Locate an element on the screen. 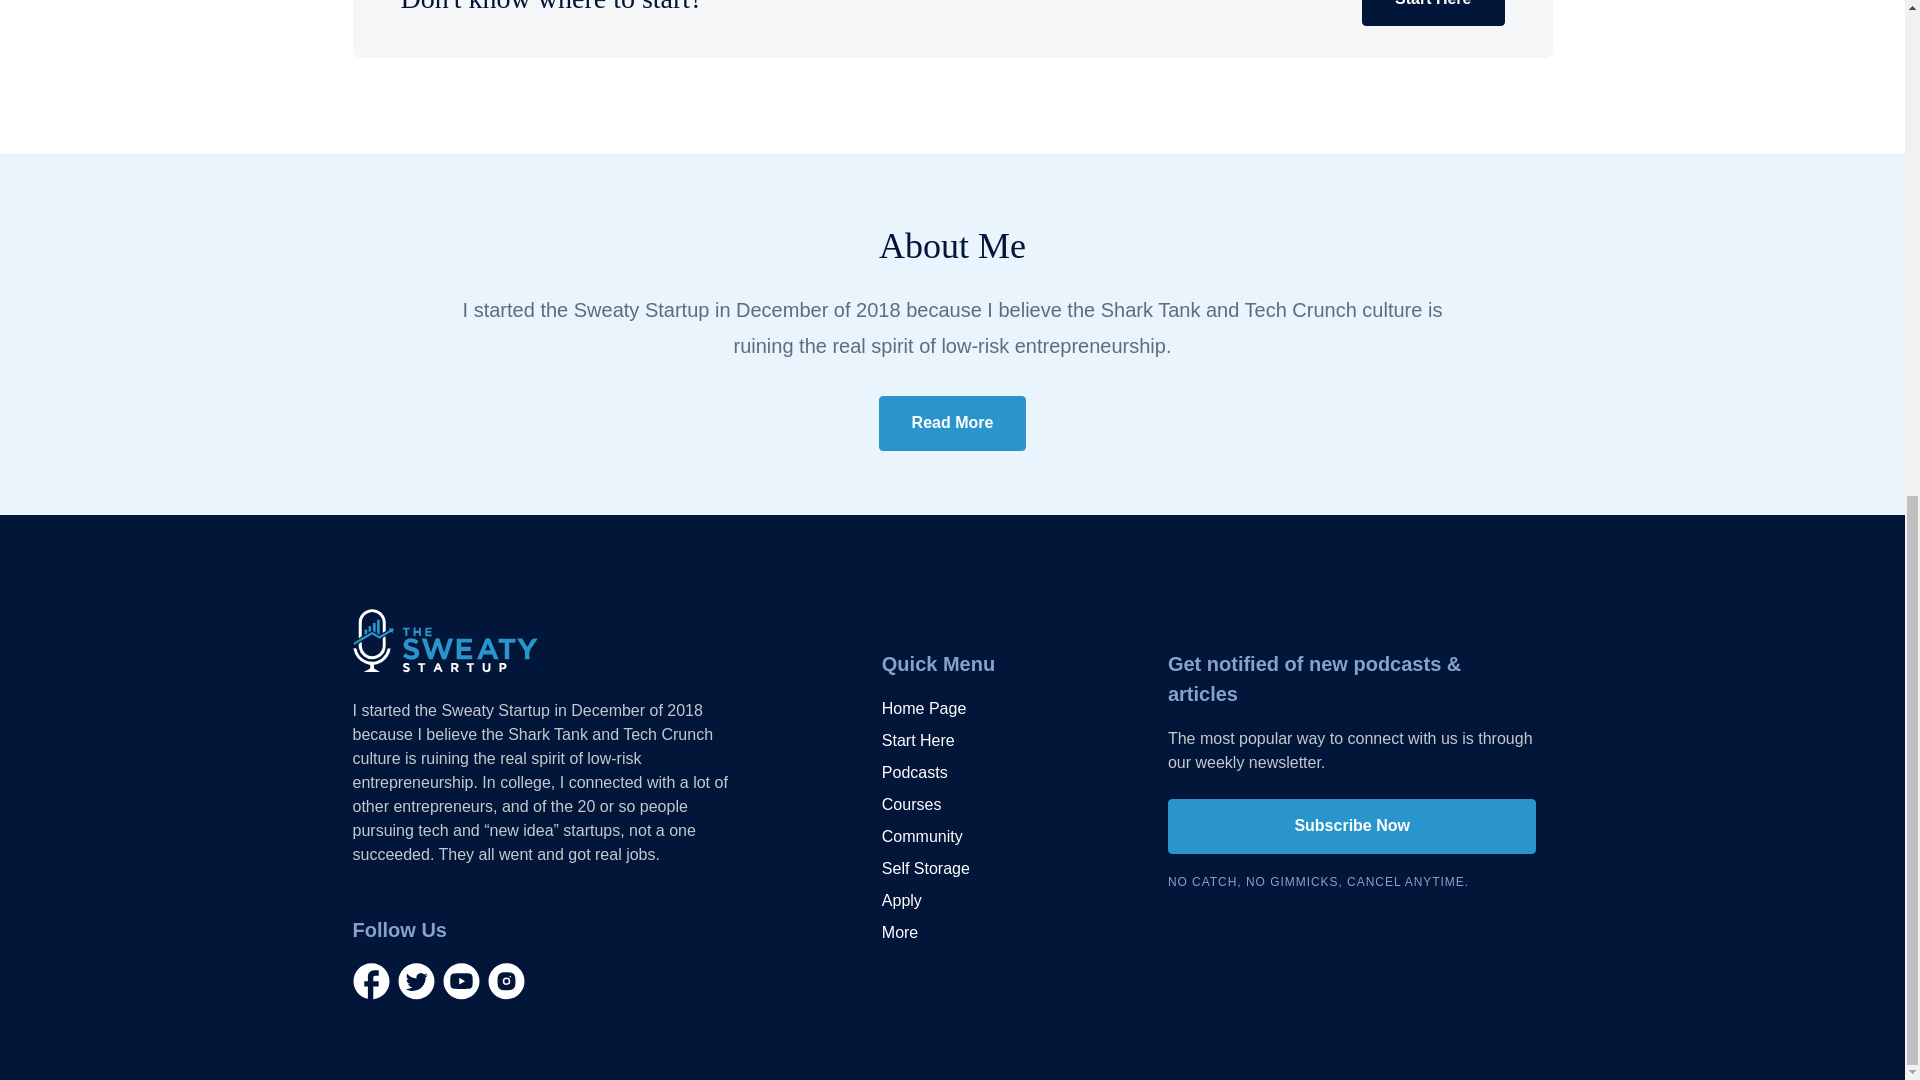 The width and height of the screenshot is (1920, 1080). Start Here is located at coordinates (1432, 12).